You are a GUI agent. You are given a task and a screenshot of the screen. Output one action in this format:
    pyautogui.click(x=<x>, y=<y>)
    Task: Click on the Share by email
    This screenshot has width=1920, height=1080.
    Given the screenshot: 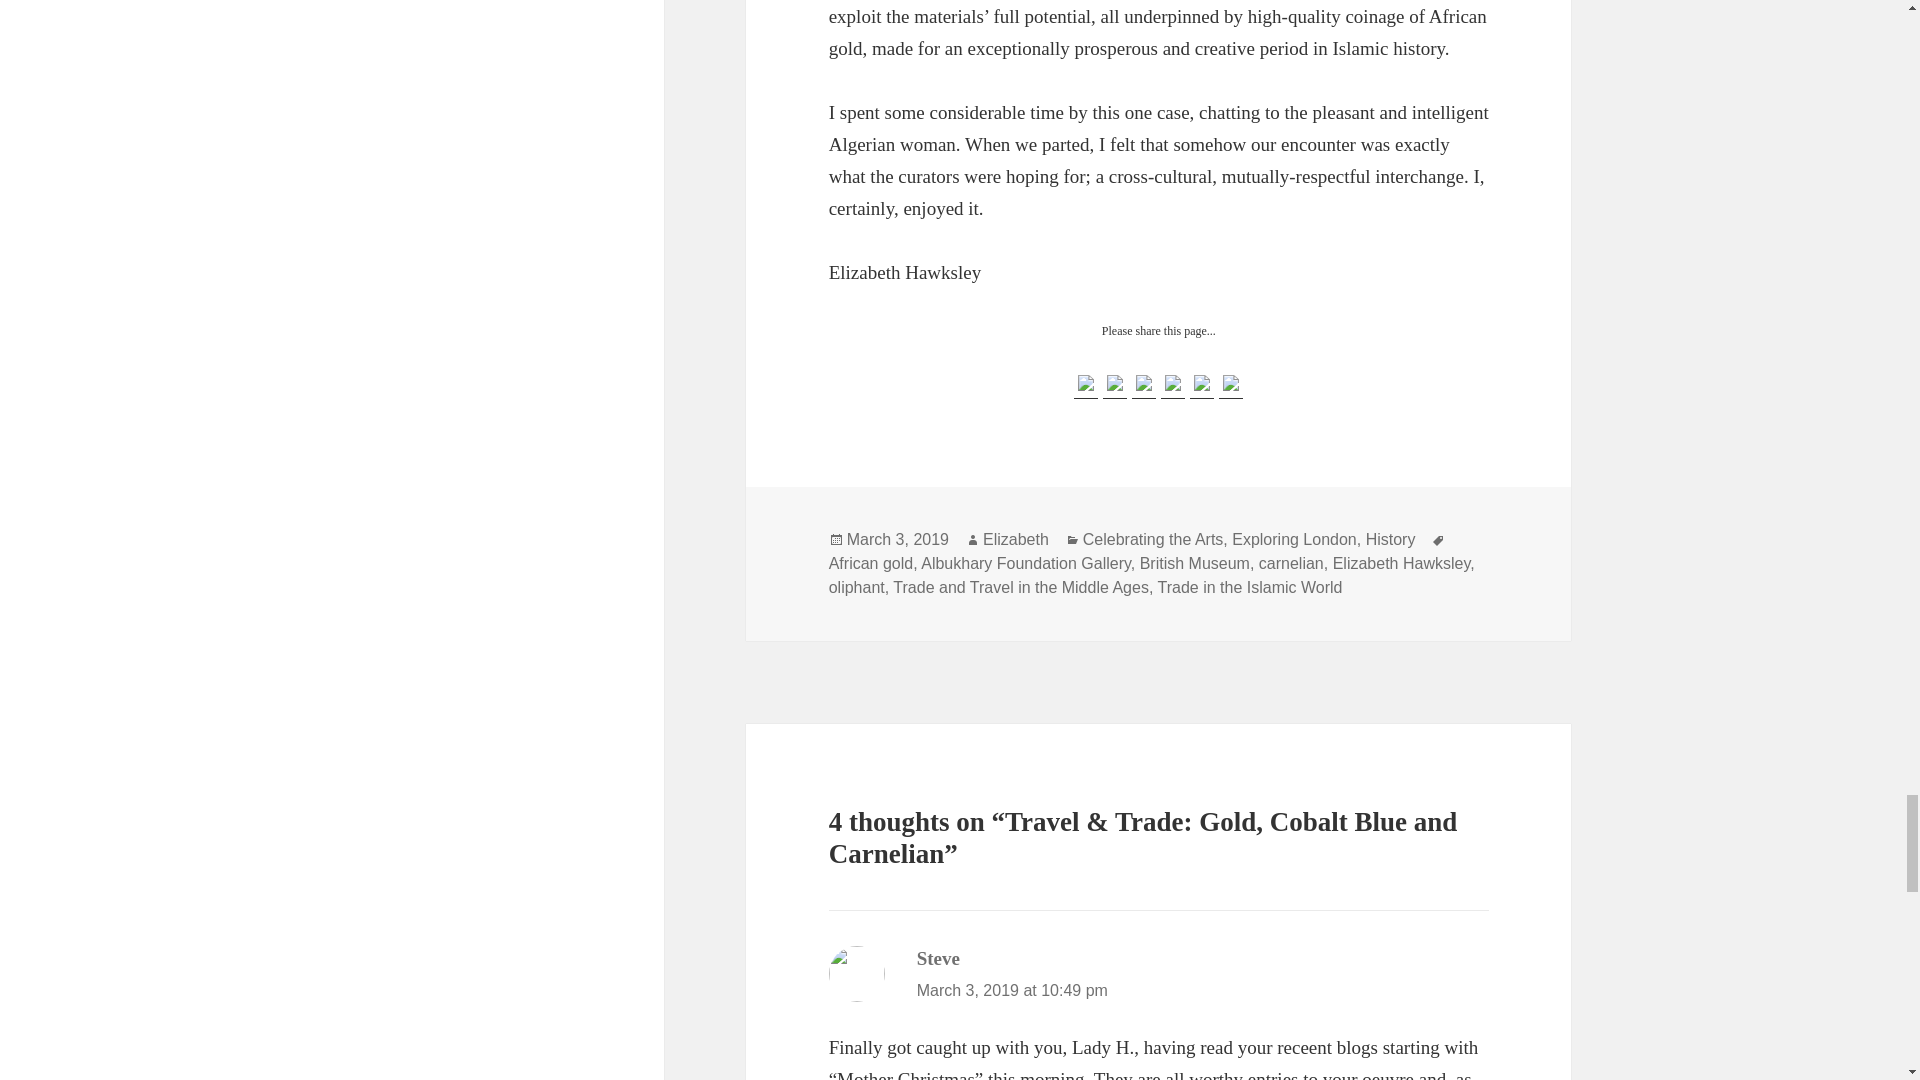 What is the action you would take?
    pyautogui.click(x=1230, y=382)
    